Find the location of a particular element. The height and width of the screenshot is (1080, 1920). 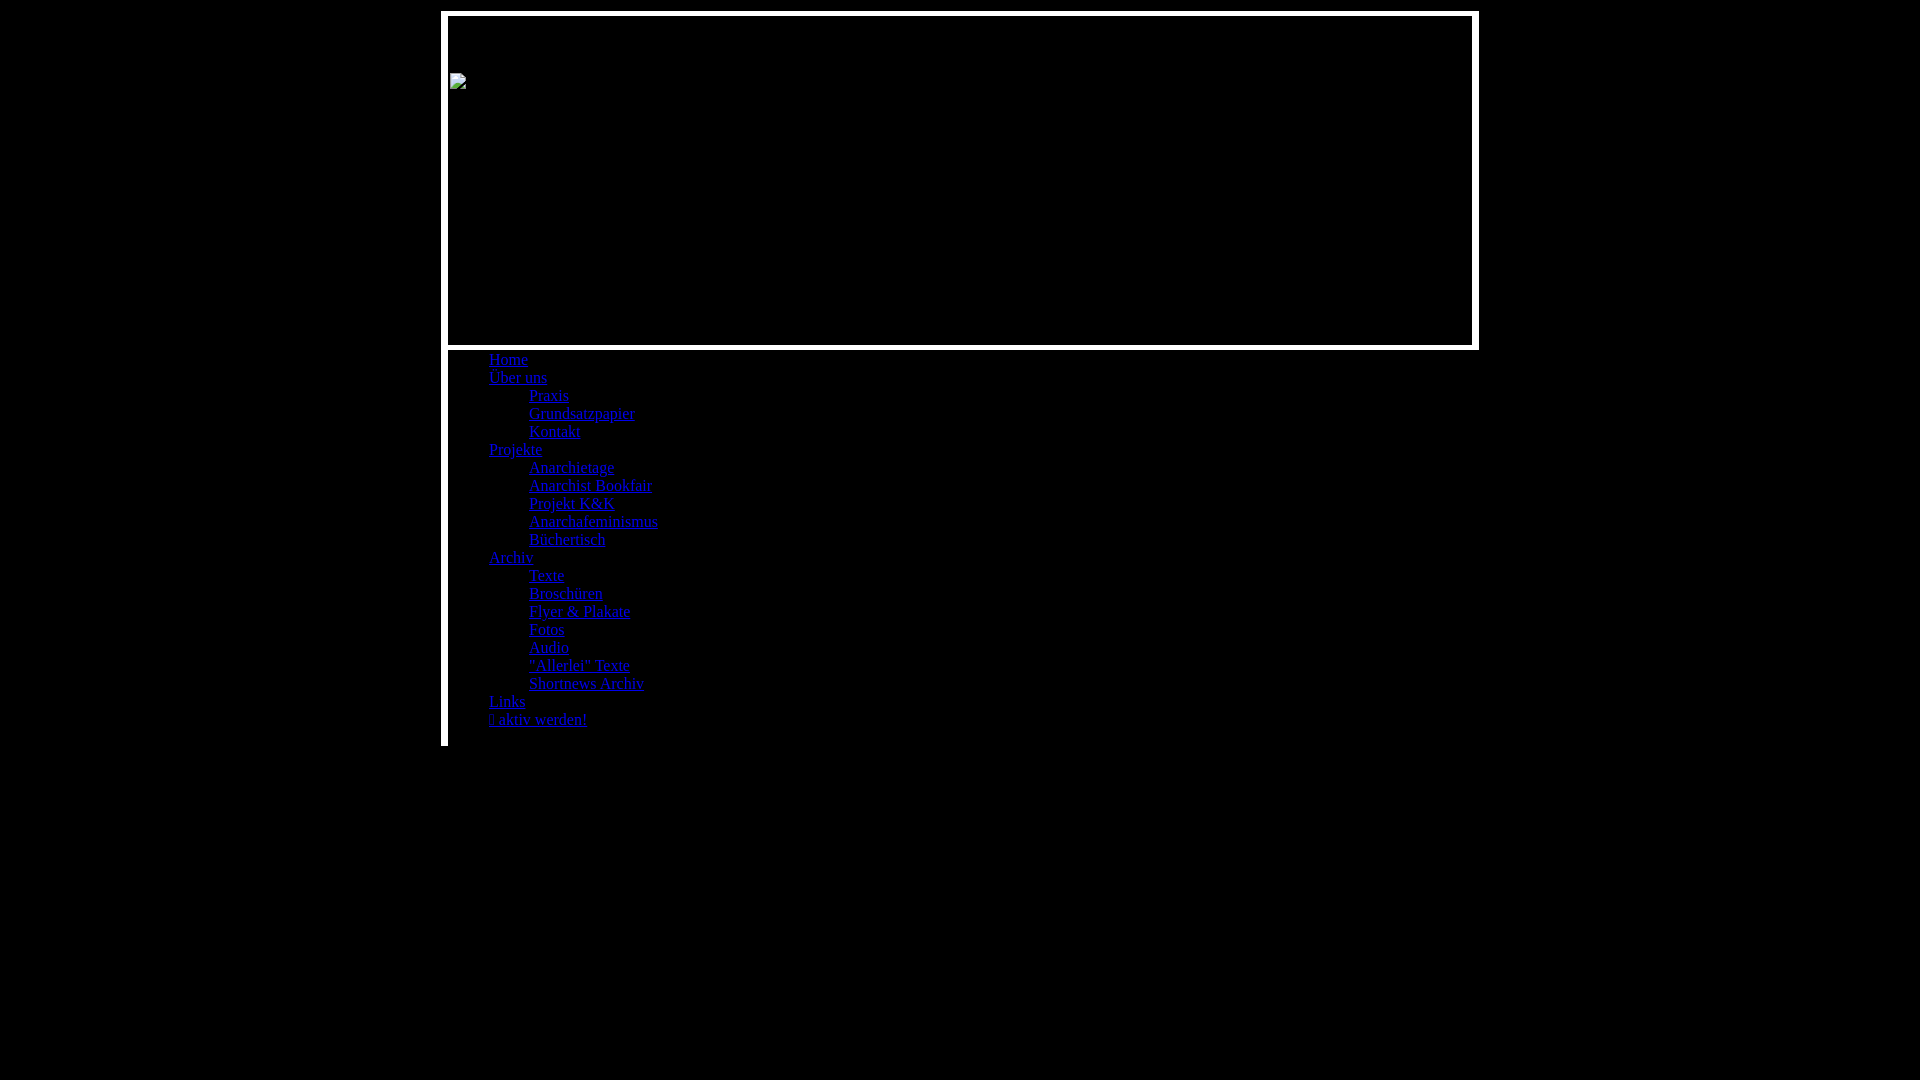

Anarchafeminismus is located at coordinates (594, 522).